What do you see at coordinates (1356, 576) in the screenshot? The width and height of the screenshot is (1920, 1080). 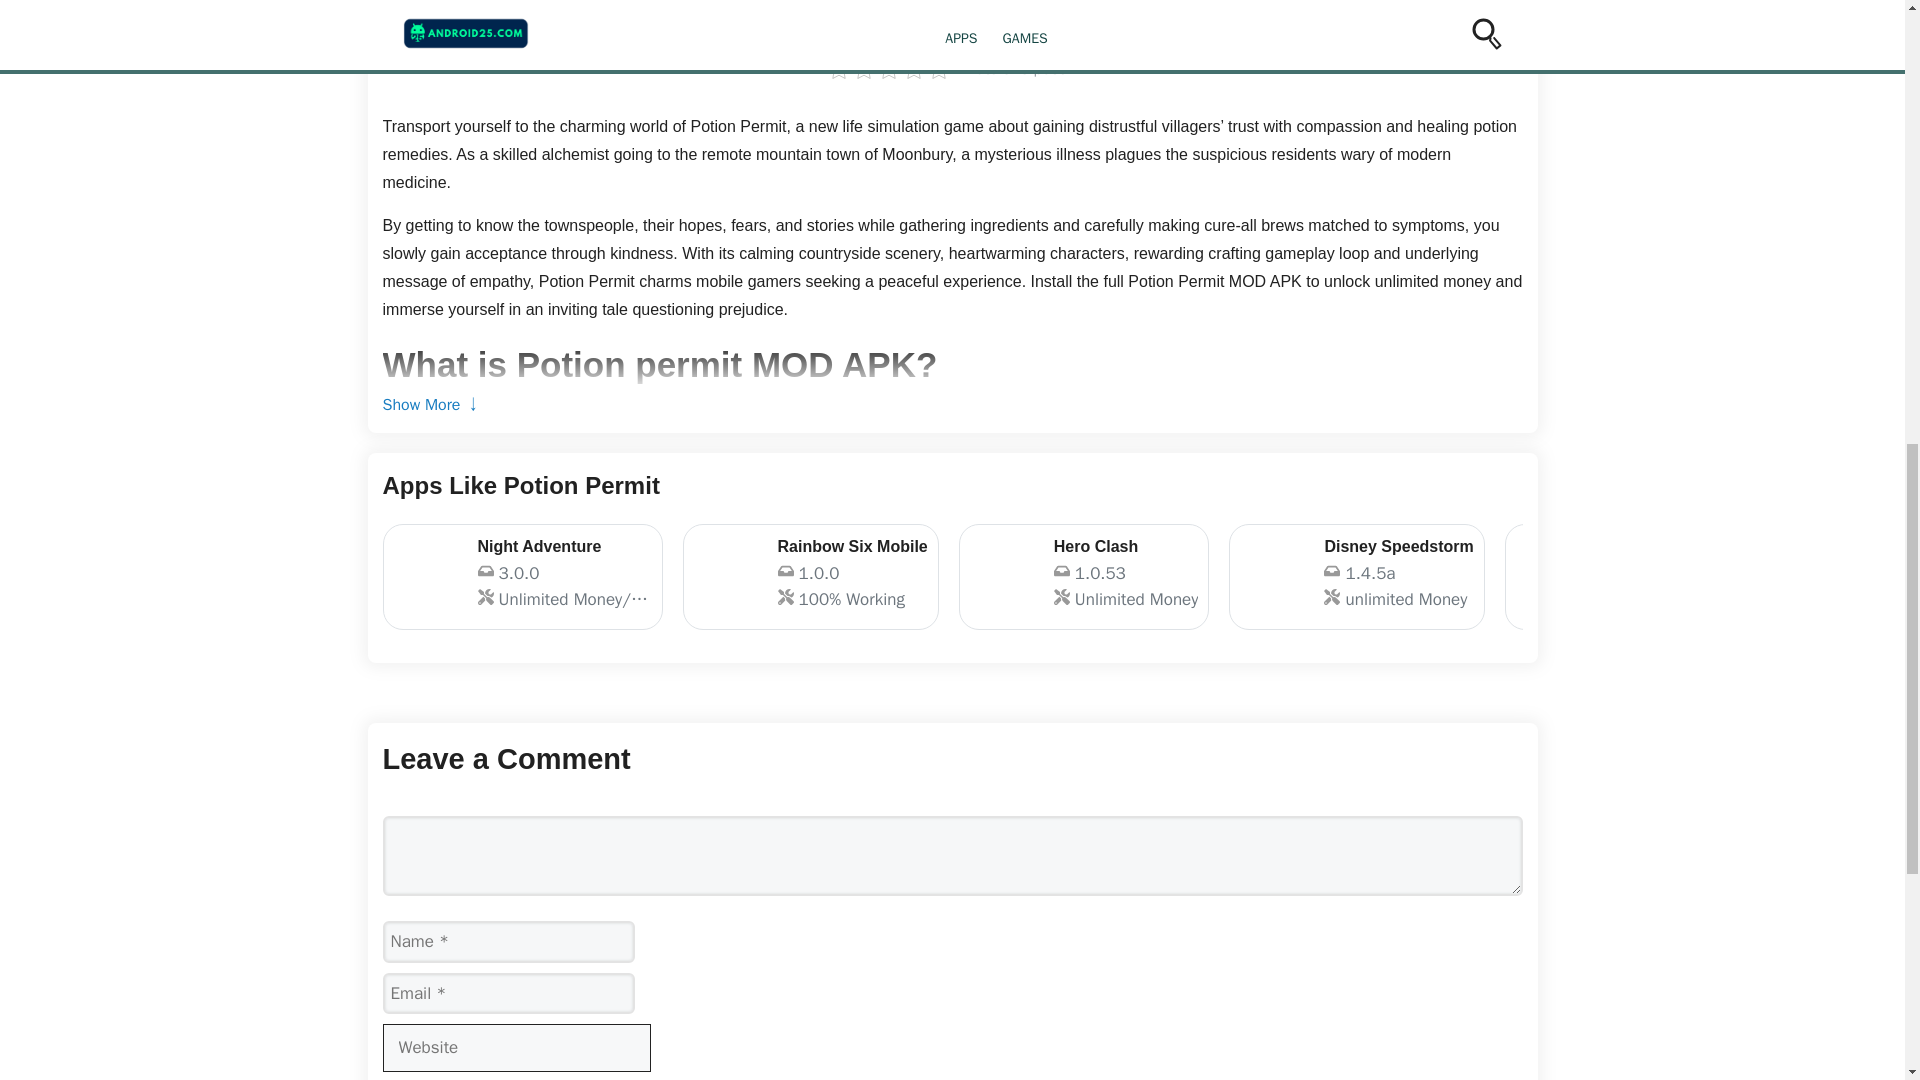 I see `Little Nightmares` at bounding box center [1356, 576].